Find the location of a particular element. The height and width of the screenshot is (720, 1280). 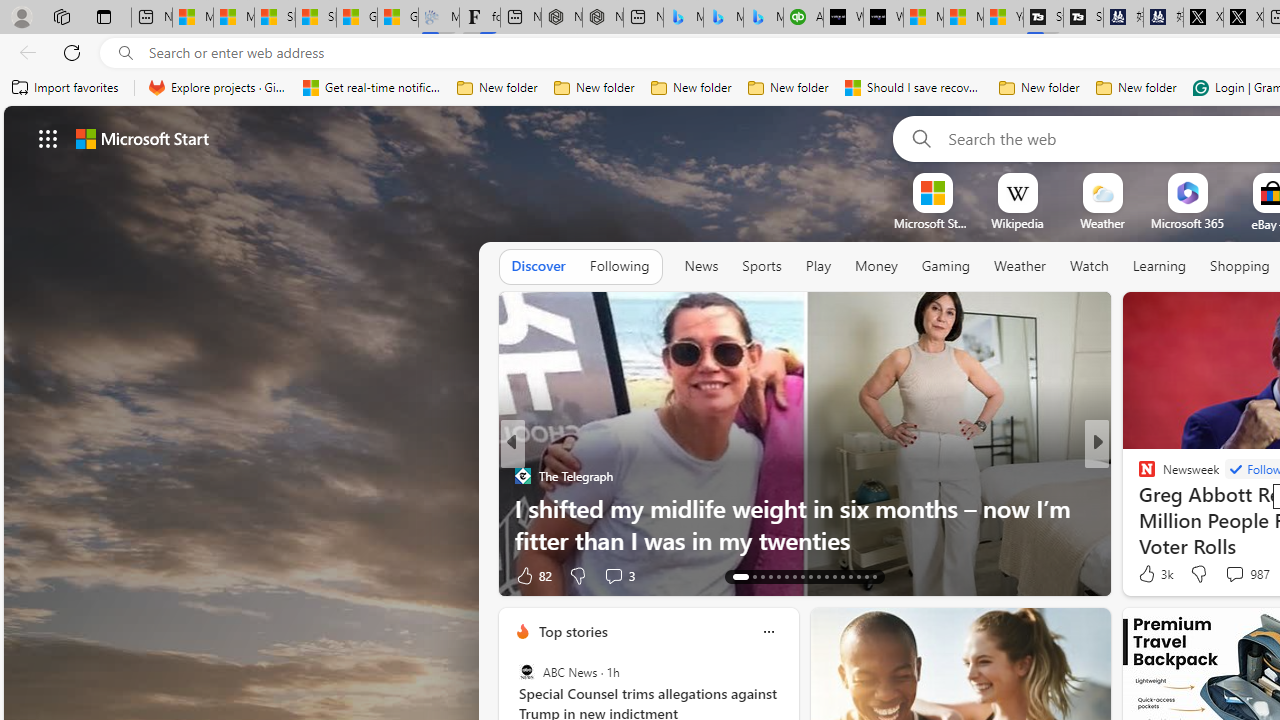

Microsoft Bing Travel - Stays in Bangkok, Bangkok, Thailand is located at coordinates (724, 18).